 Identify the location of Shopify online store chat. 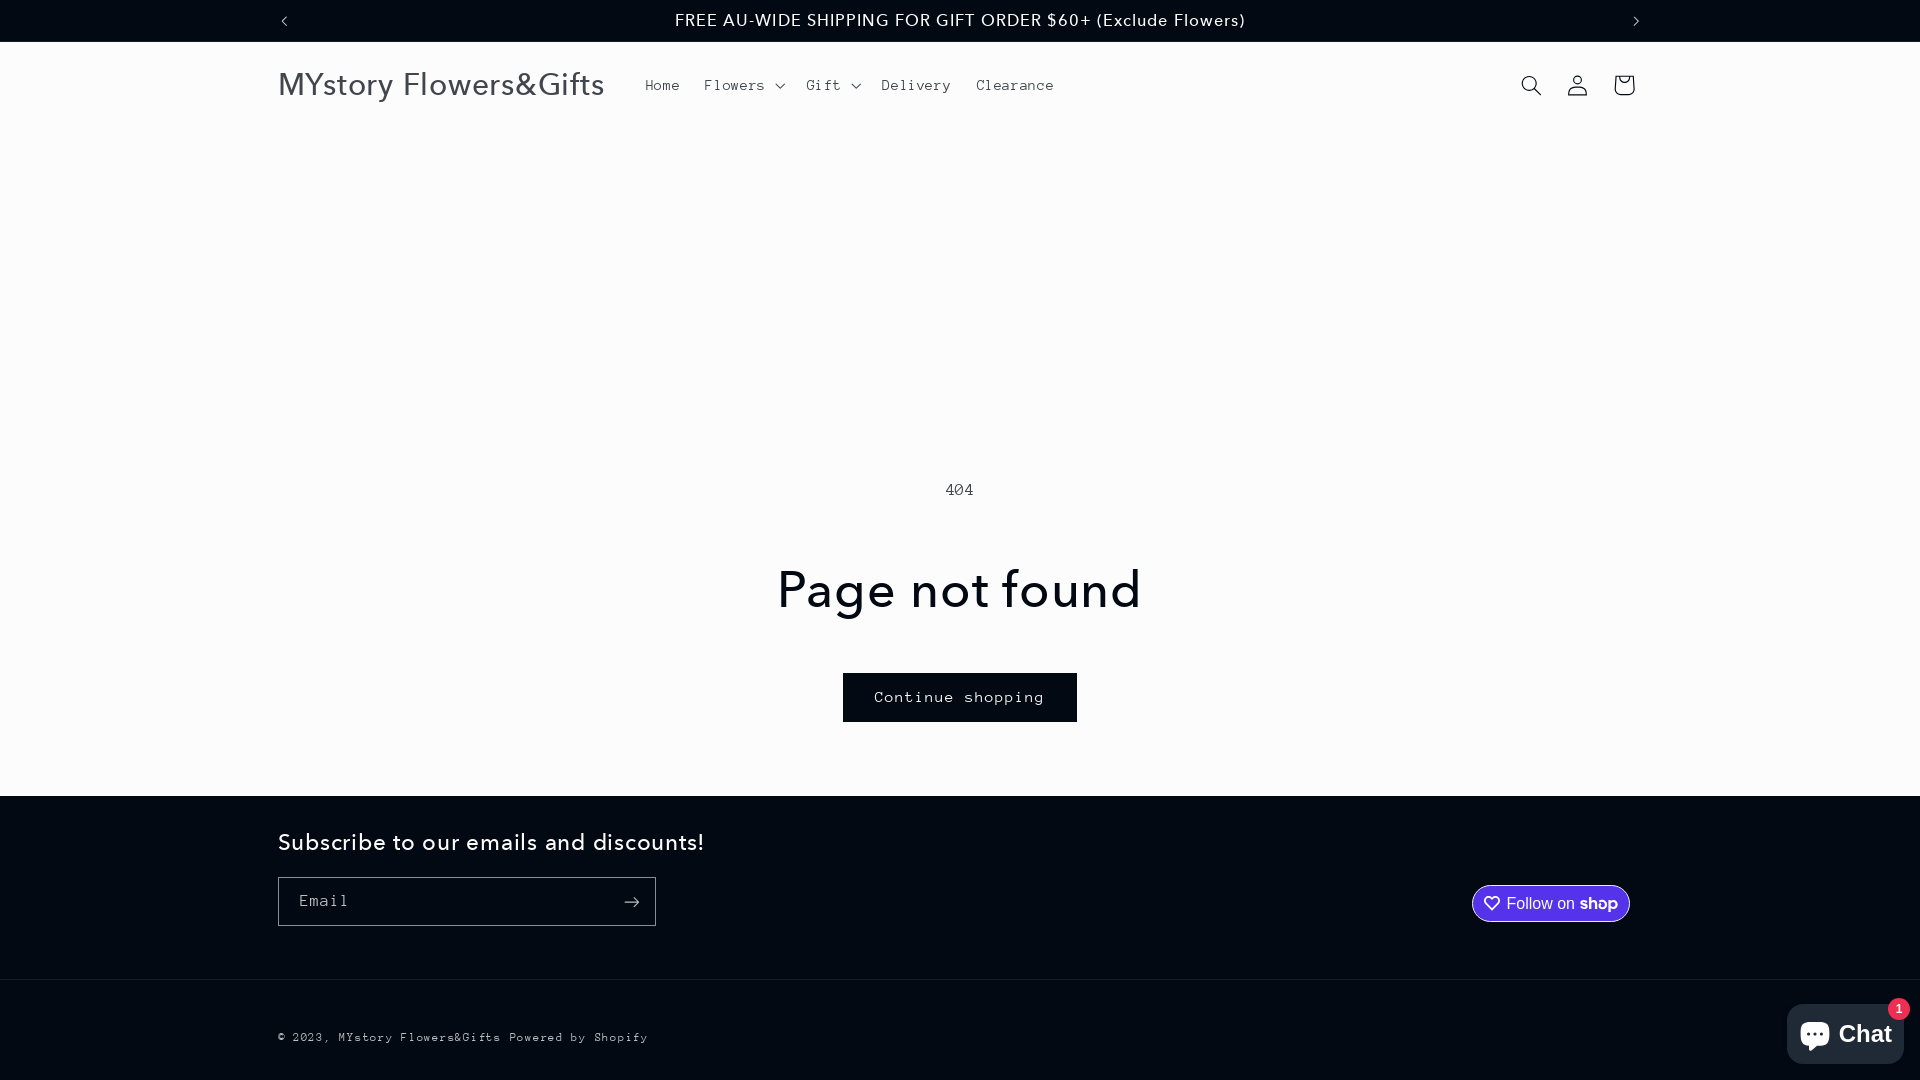
(1846, 1030).